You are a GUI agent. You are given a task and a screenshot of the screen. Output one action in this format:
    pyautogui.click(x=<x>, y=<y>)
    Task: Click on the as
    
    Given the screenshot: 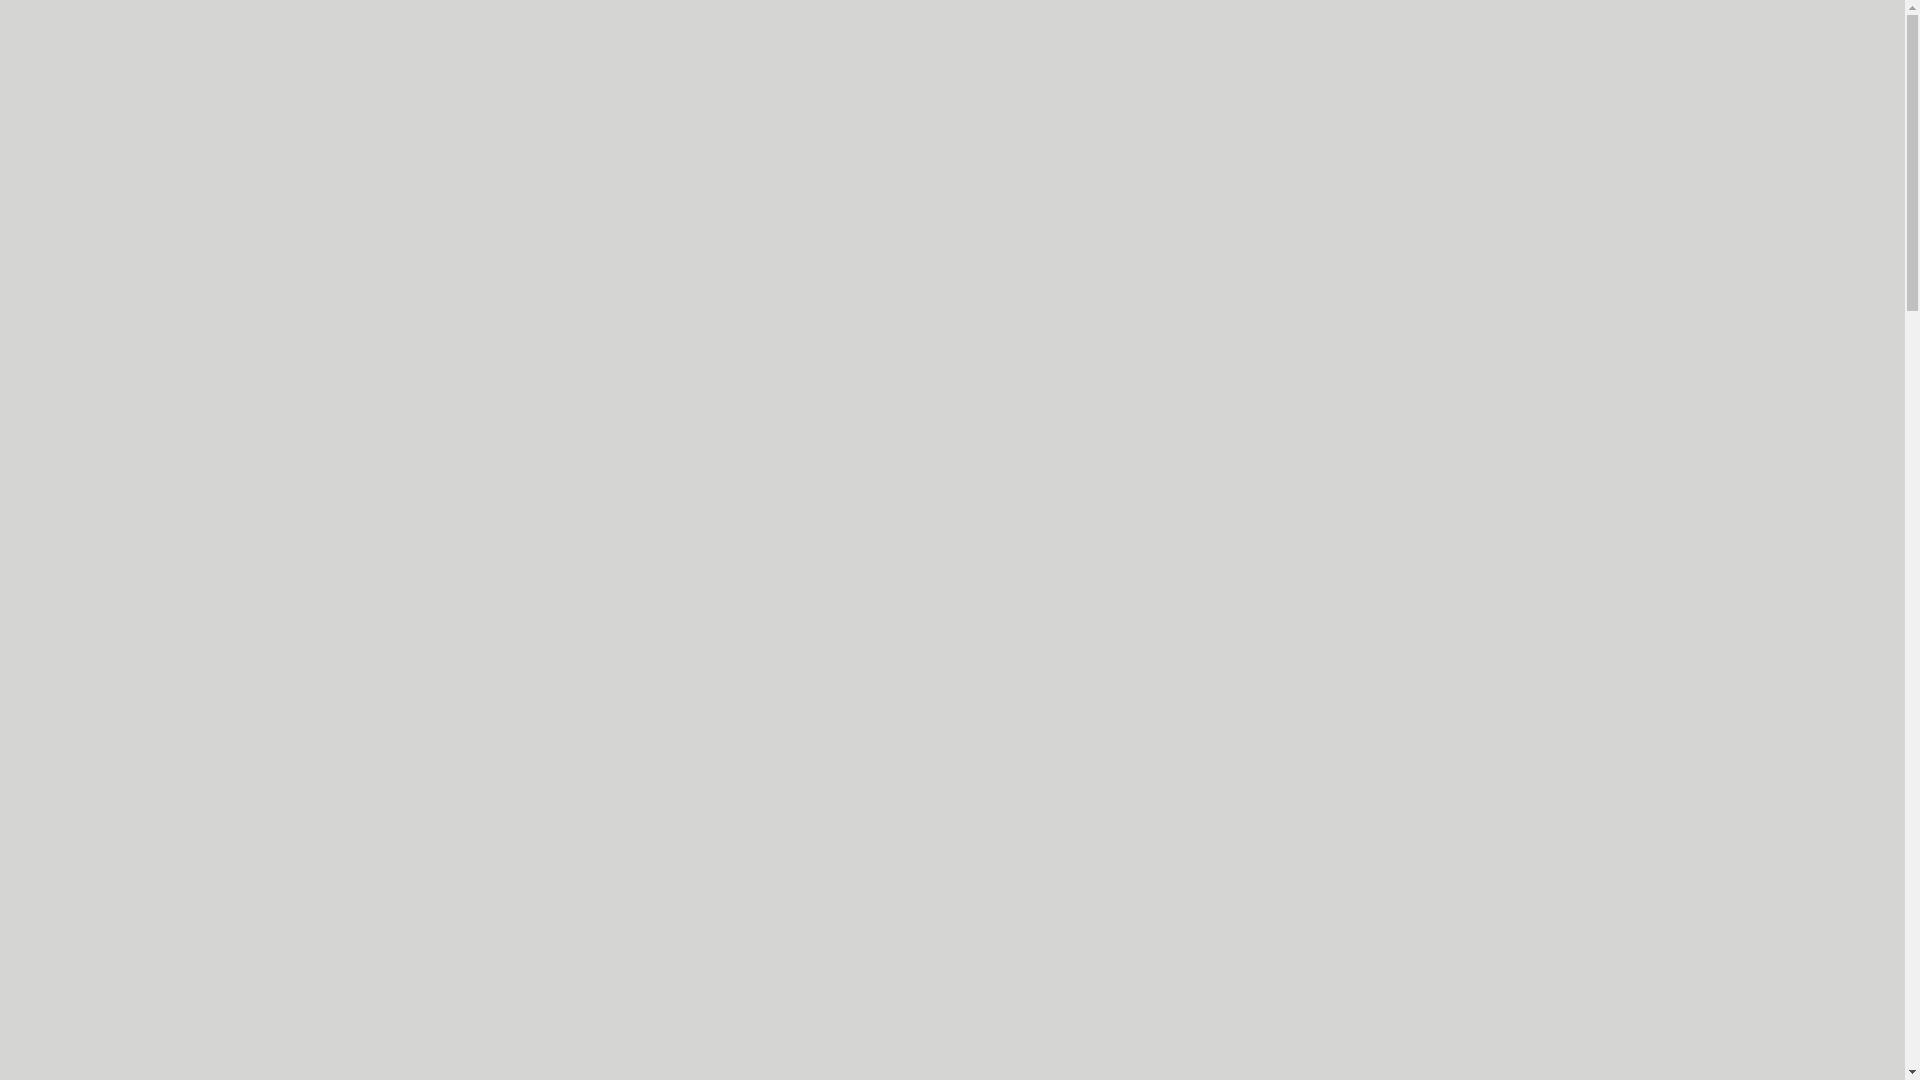 What is the action you would take?
    pyautogui.click(x=36, y=34)
    